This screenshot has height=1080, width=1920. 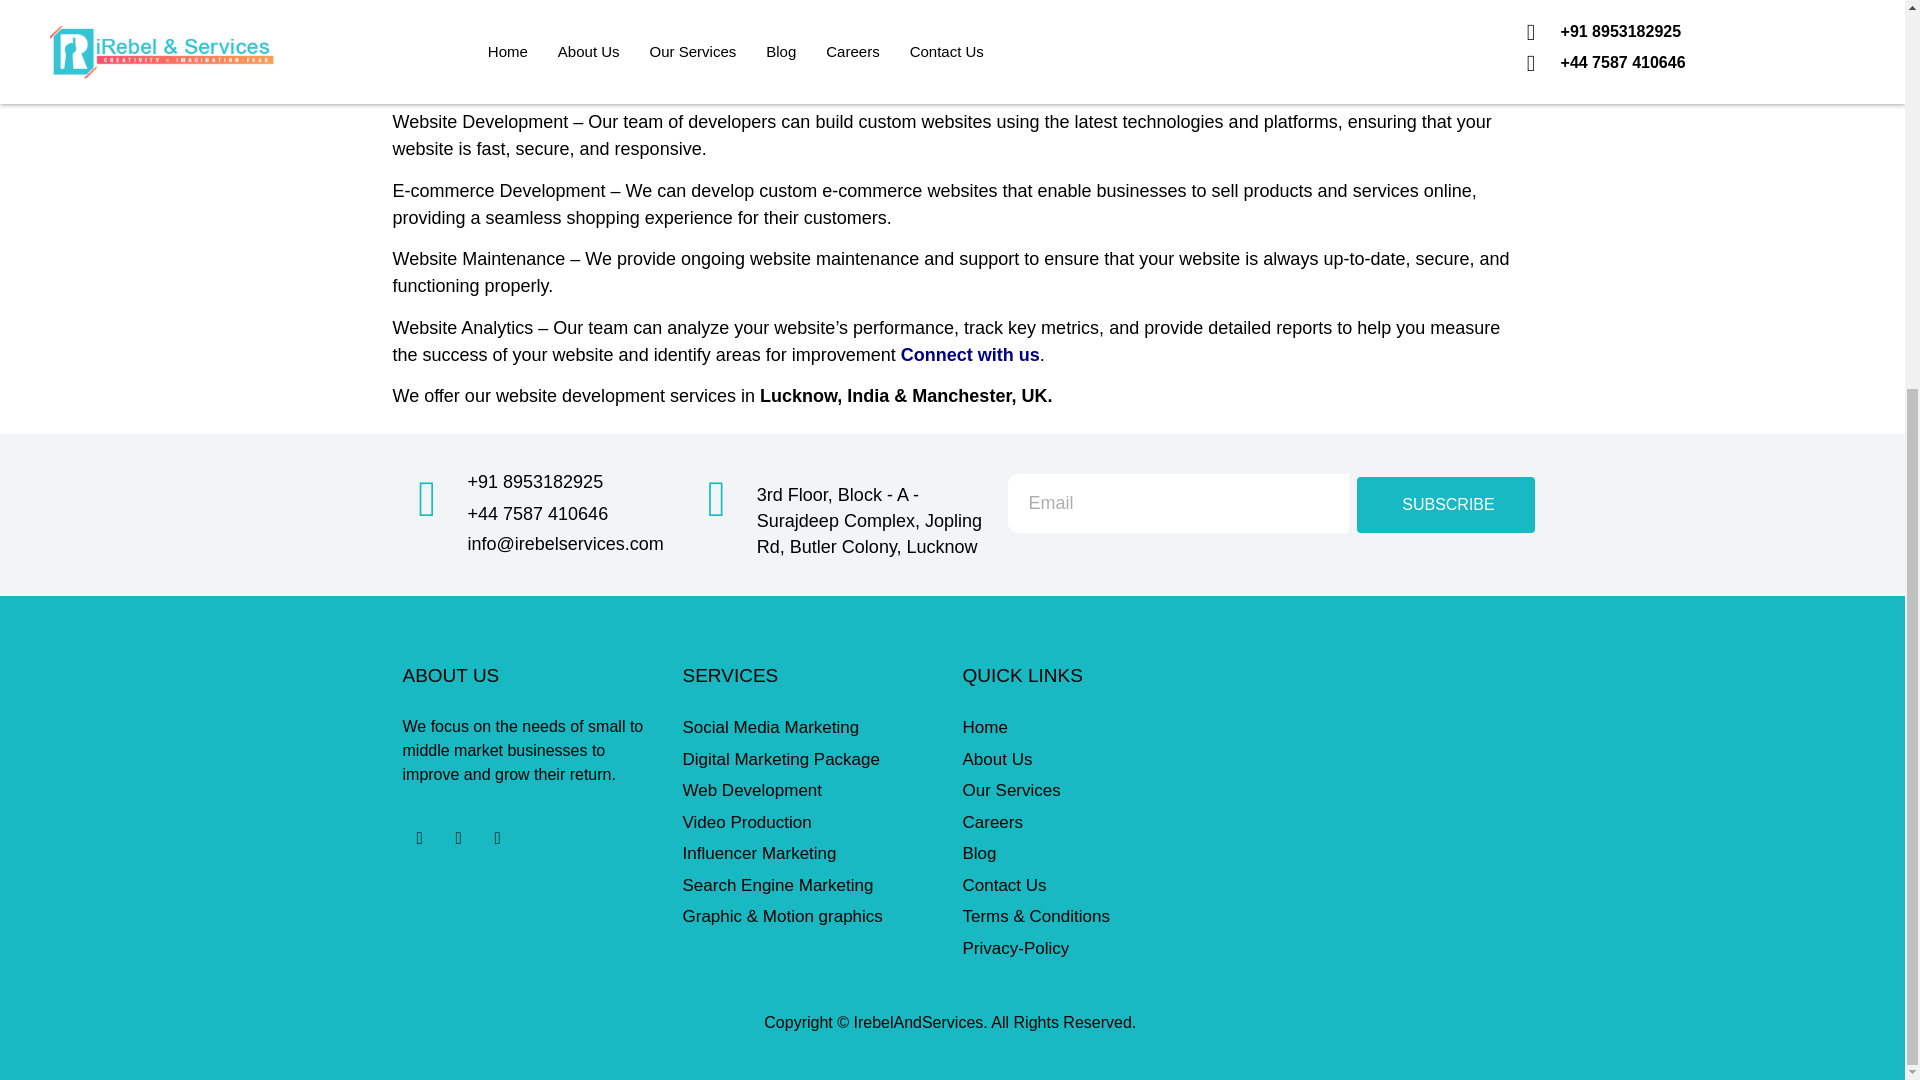 What do you see at coordinates (812, 822) in the screenshot?
I see `Video Production` at bounding box center [812, 822].